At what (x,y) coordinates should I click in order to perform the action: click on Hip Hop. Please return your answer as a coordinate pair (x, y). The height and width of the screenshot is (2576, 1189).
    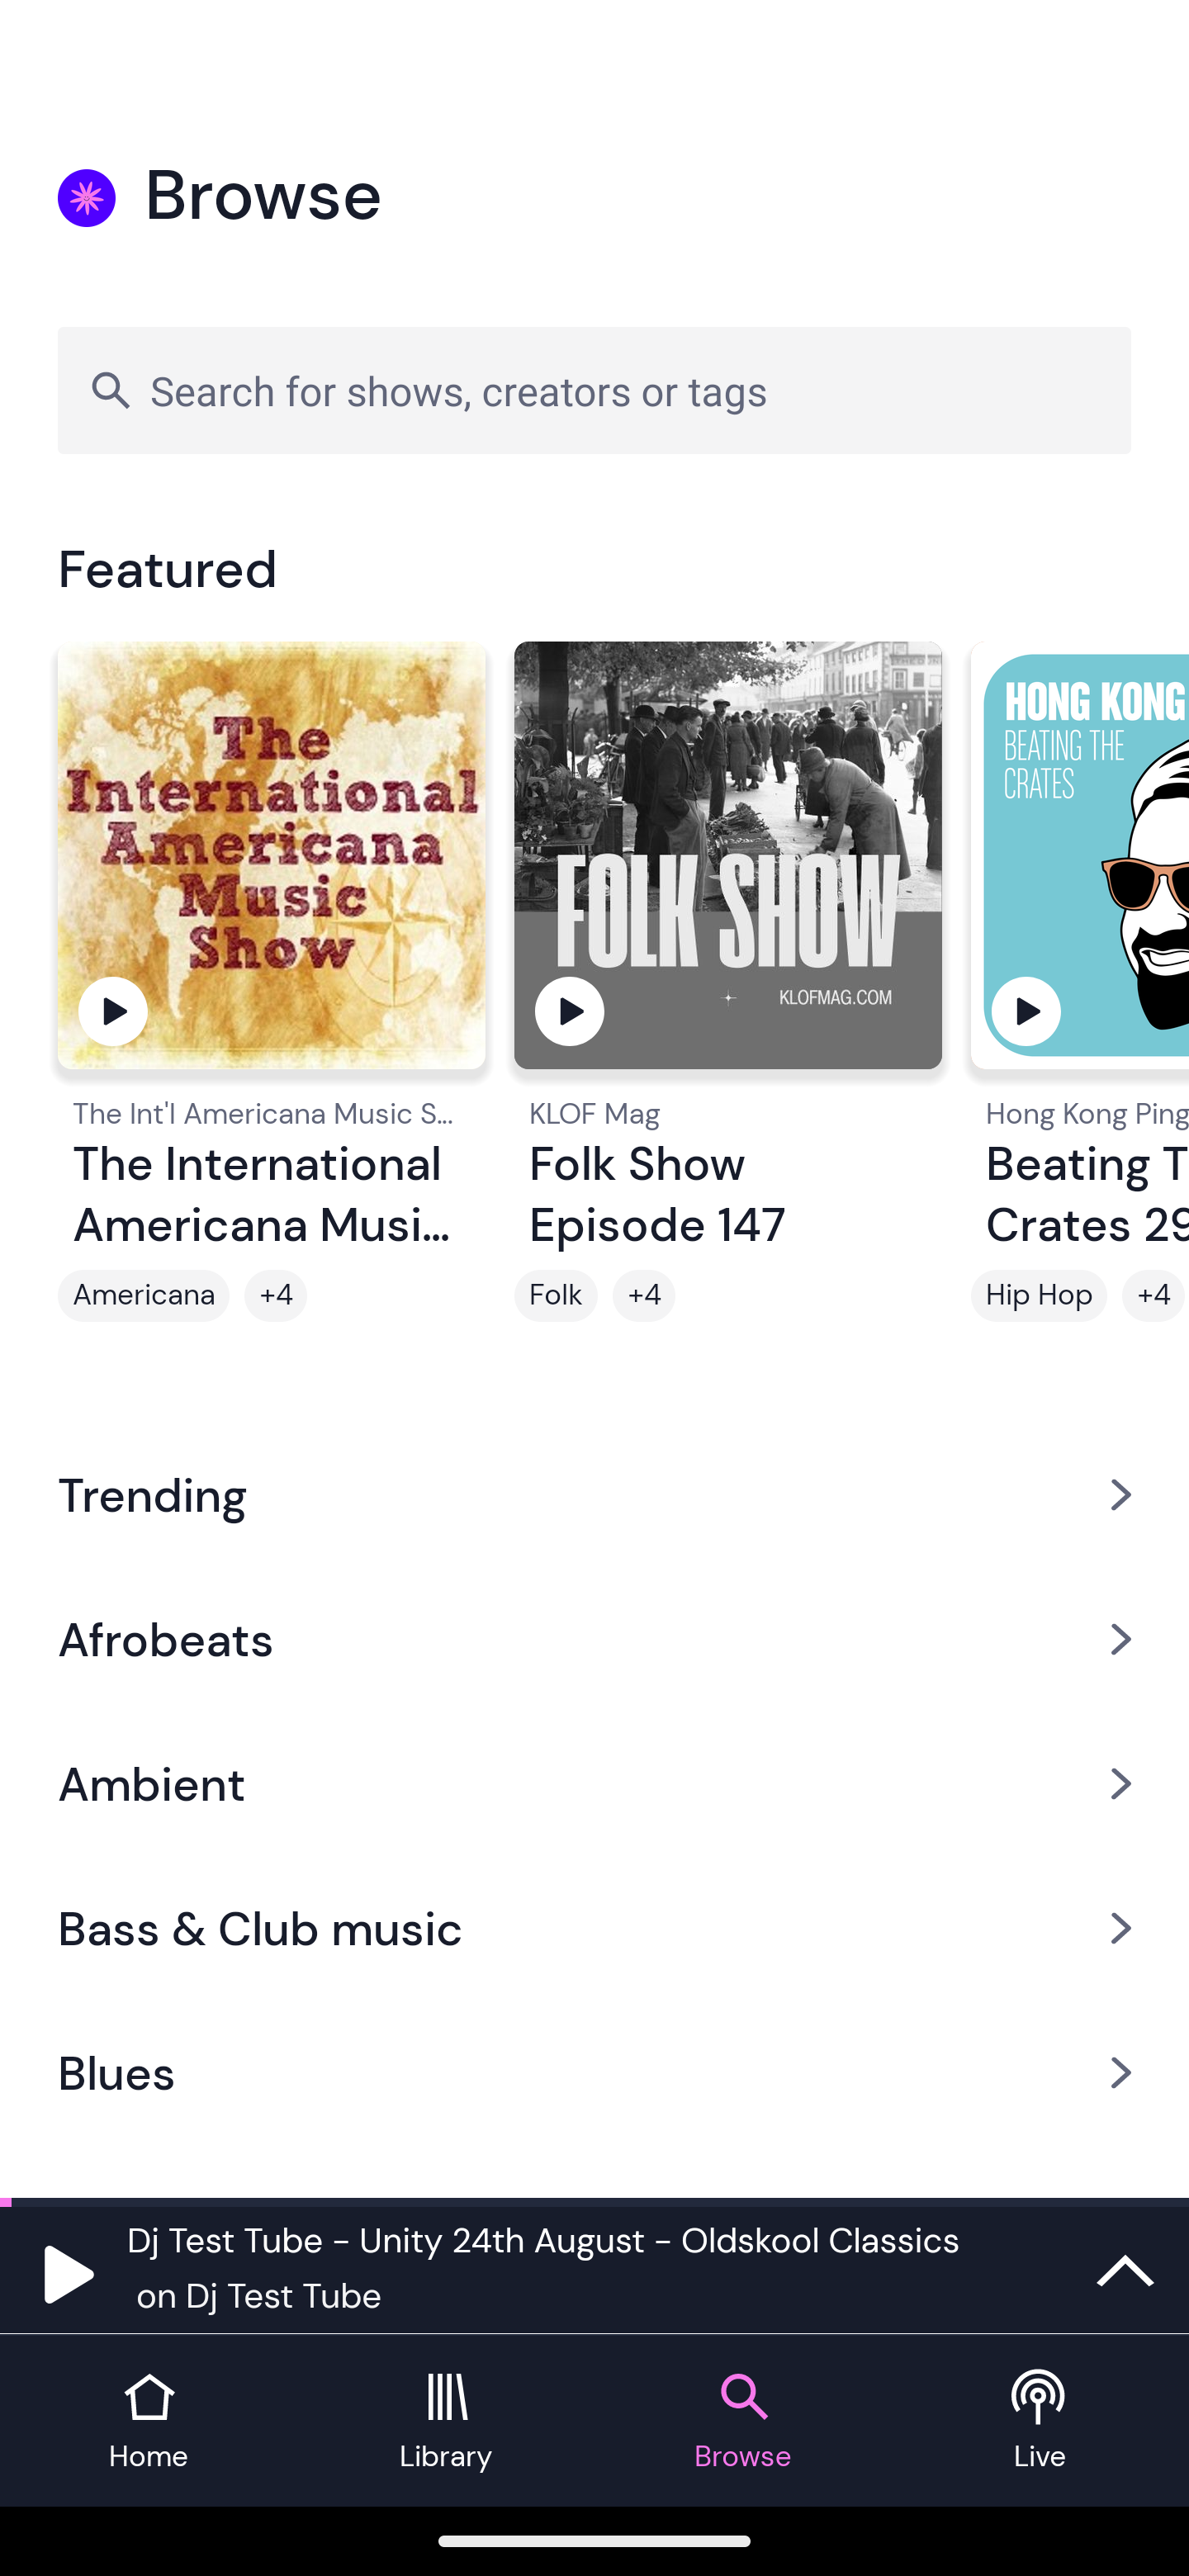
    Looking at the image, I should click on (1039, 1295).